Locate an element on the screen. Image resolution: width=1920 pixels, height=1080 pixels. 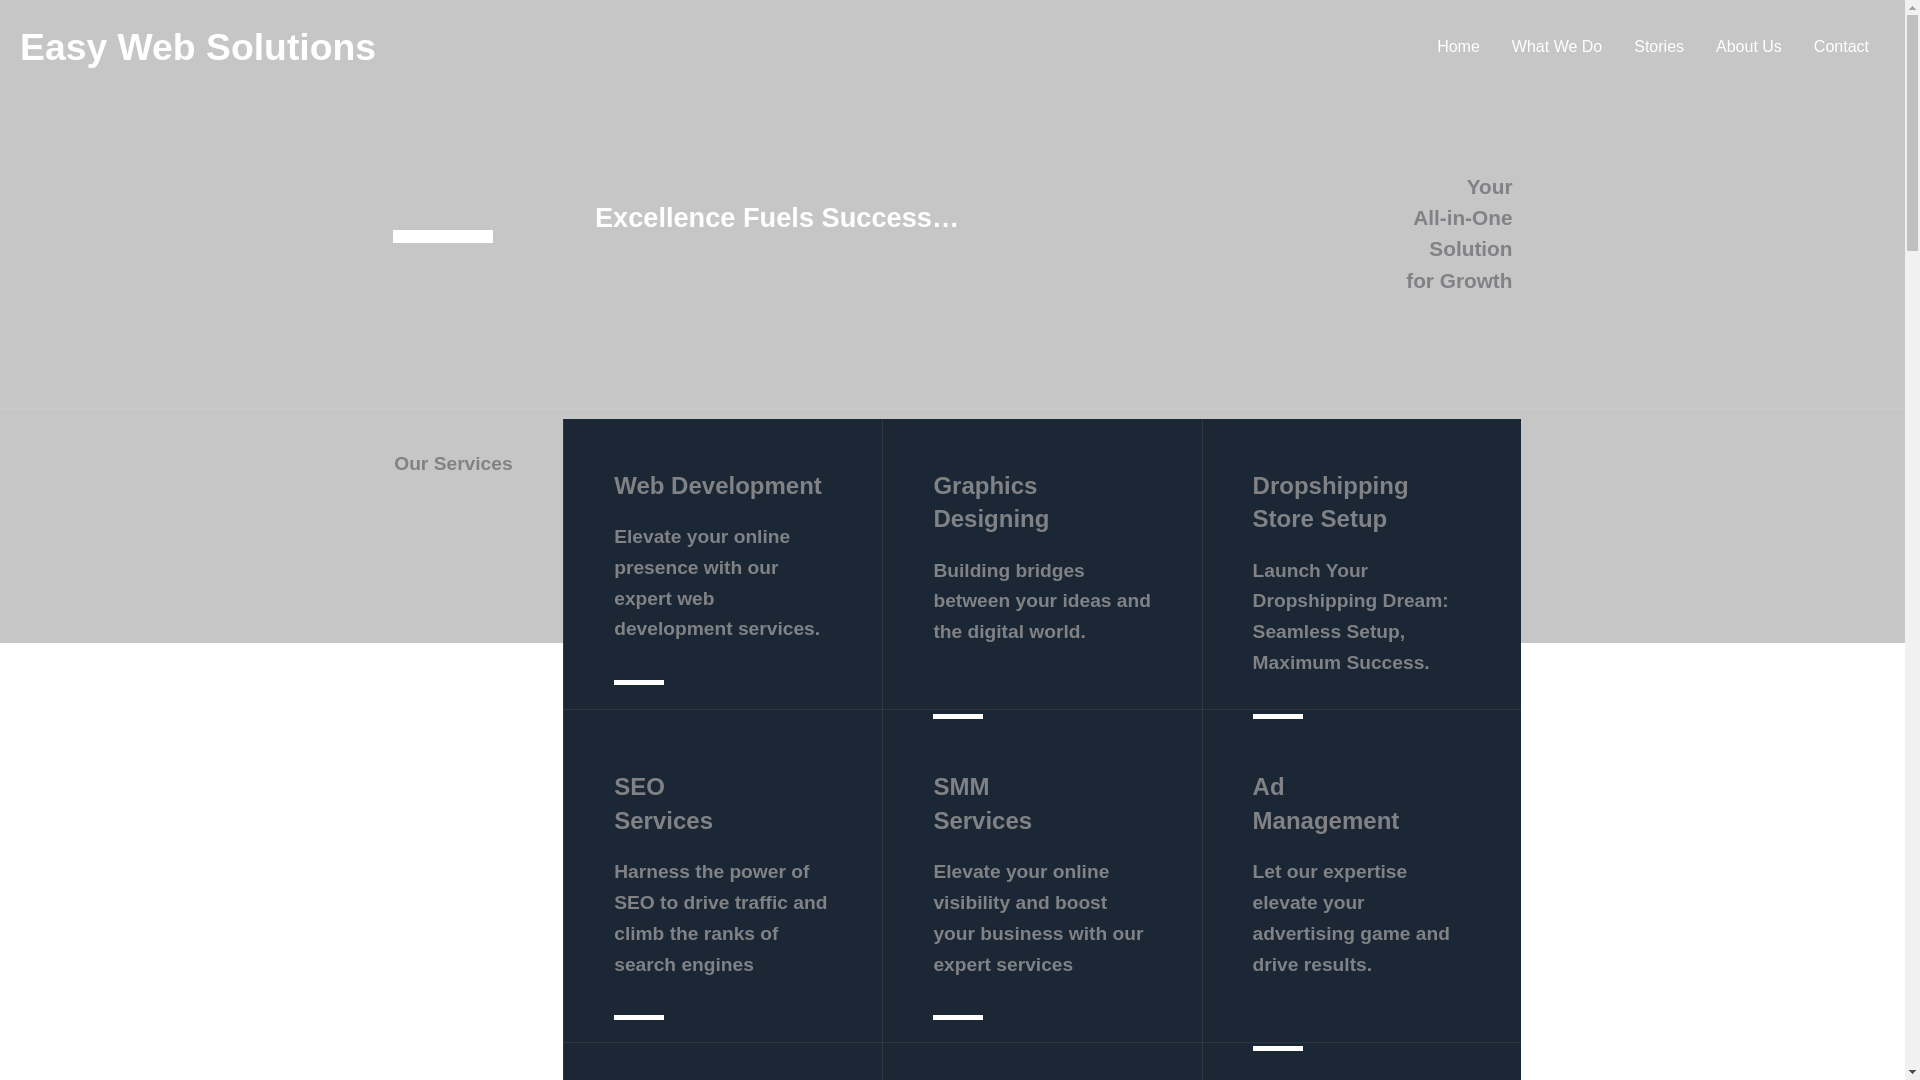
Stories is located at coordinates (1658, 46).